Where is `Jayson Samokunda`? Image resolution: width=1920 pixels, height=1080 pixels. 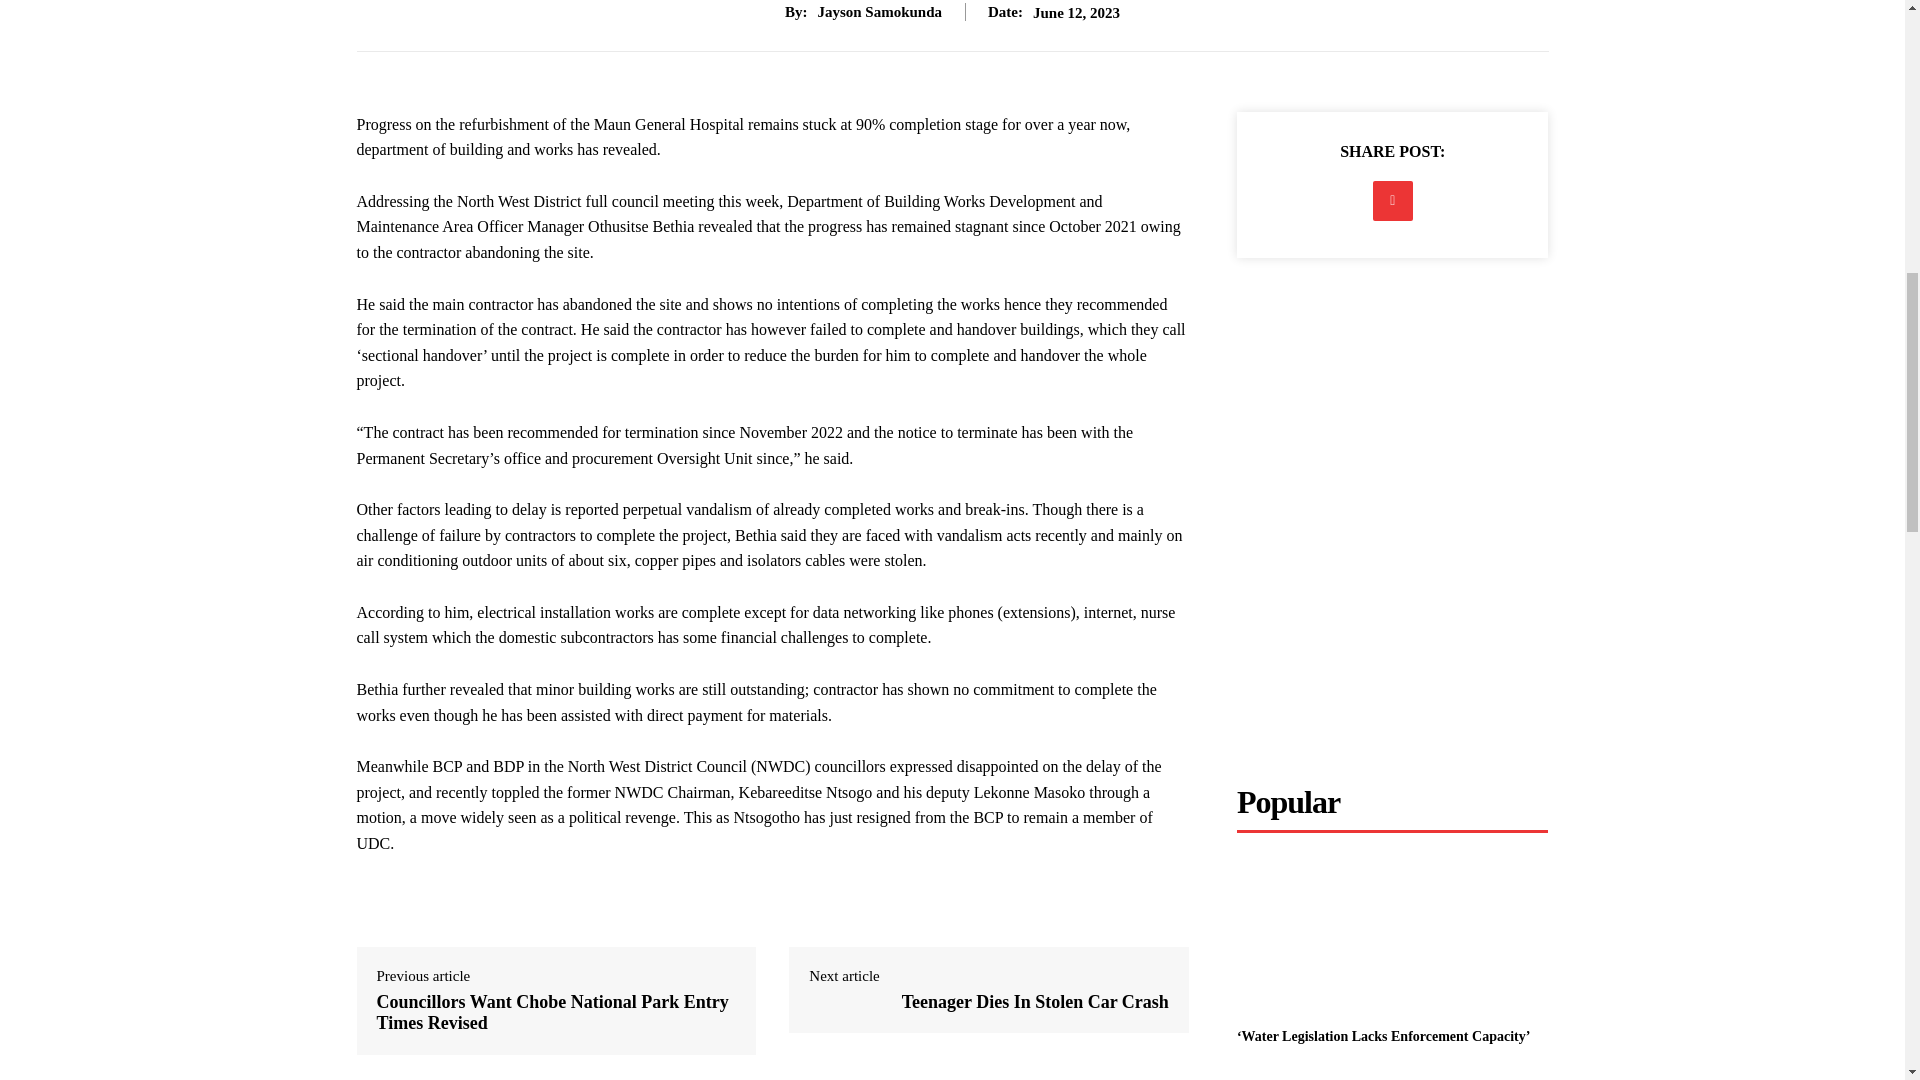 Jayson Samokunda is located at coordinates (880, 12).